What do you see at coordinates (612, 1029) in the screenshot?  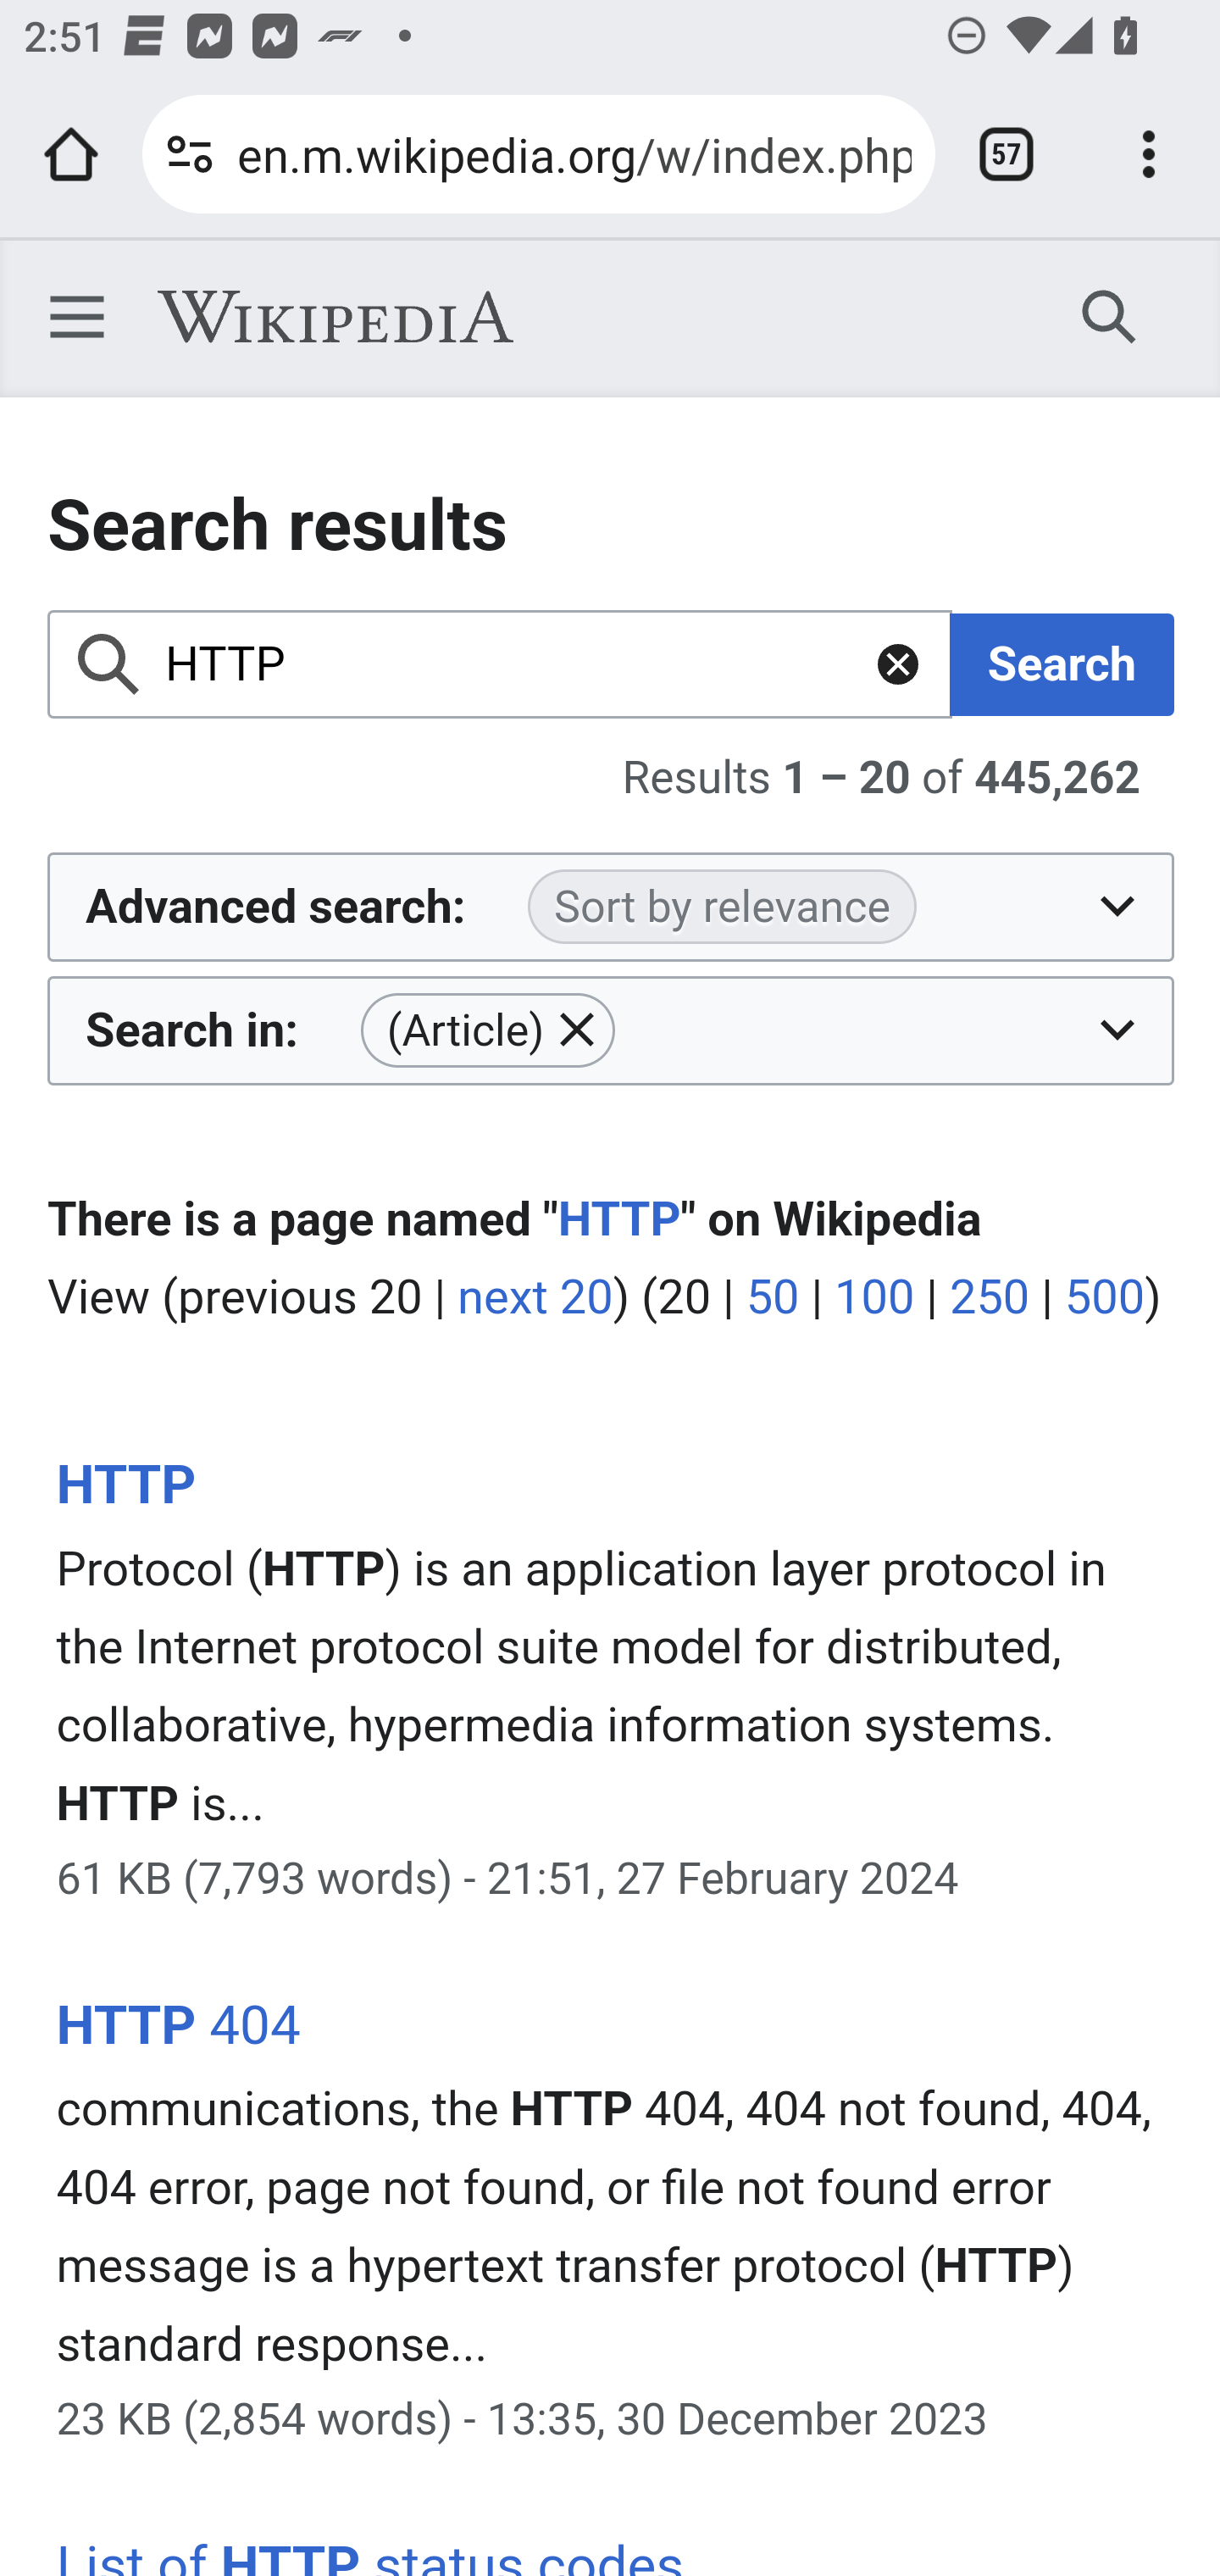 I see `Search in: (Article) Remove` at bounding box center [612, 1029].